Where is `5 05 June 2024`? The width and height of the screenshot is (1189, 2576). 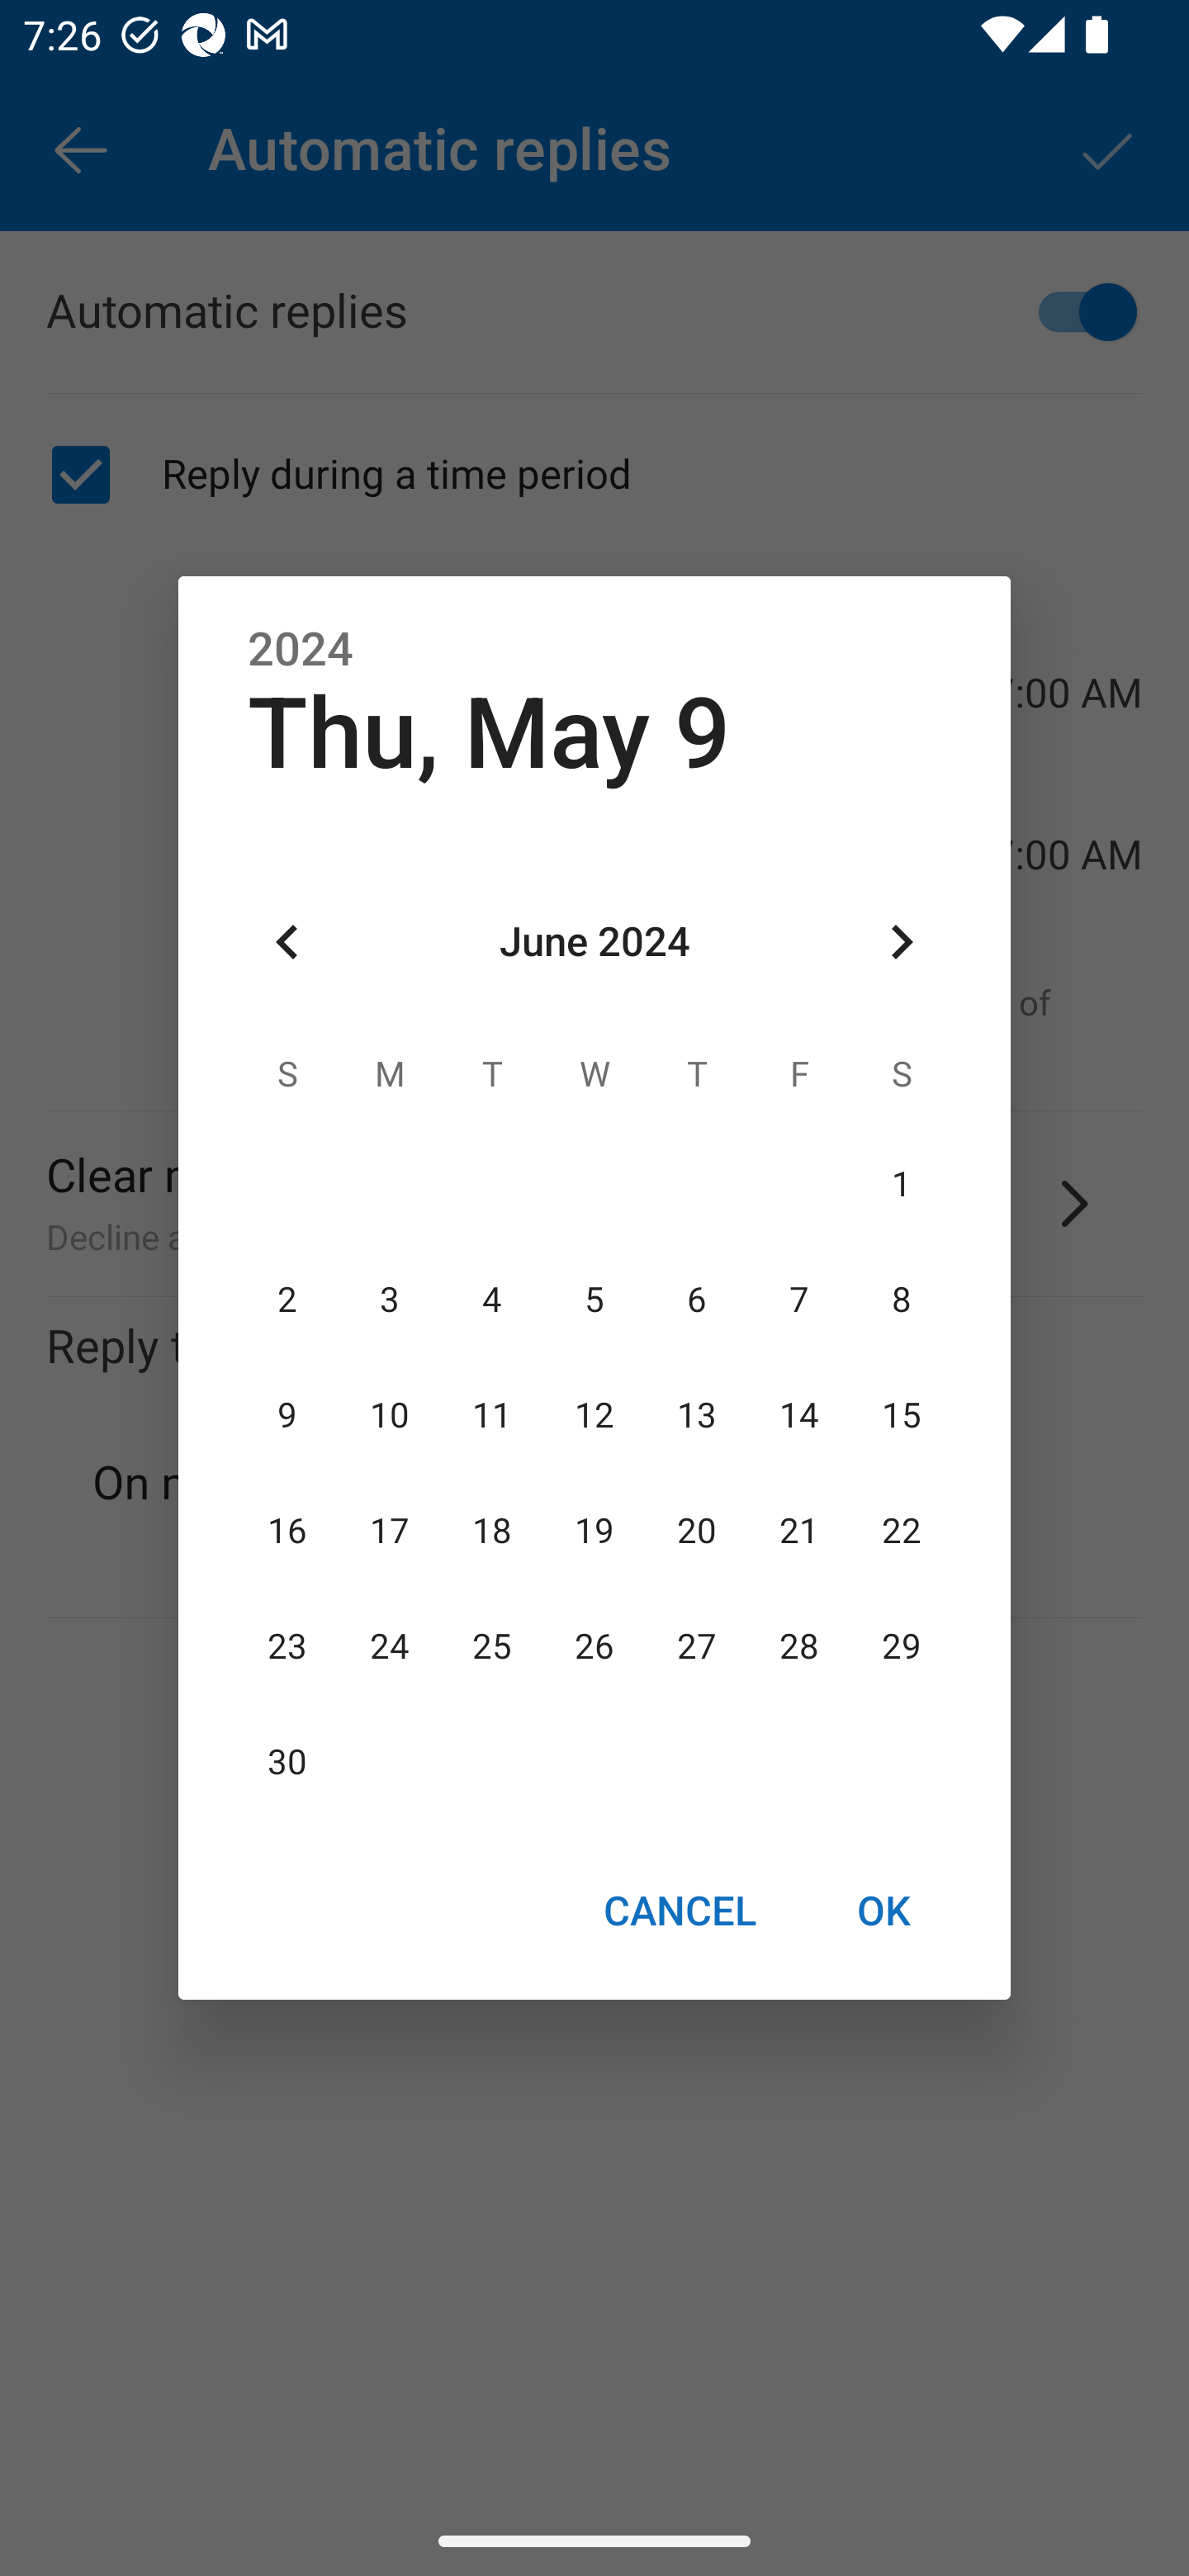
5 05 June 2024 is located at coordinates (594, 1300).